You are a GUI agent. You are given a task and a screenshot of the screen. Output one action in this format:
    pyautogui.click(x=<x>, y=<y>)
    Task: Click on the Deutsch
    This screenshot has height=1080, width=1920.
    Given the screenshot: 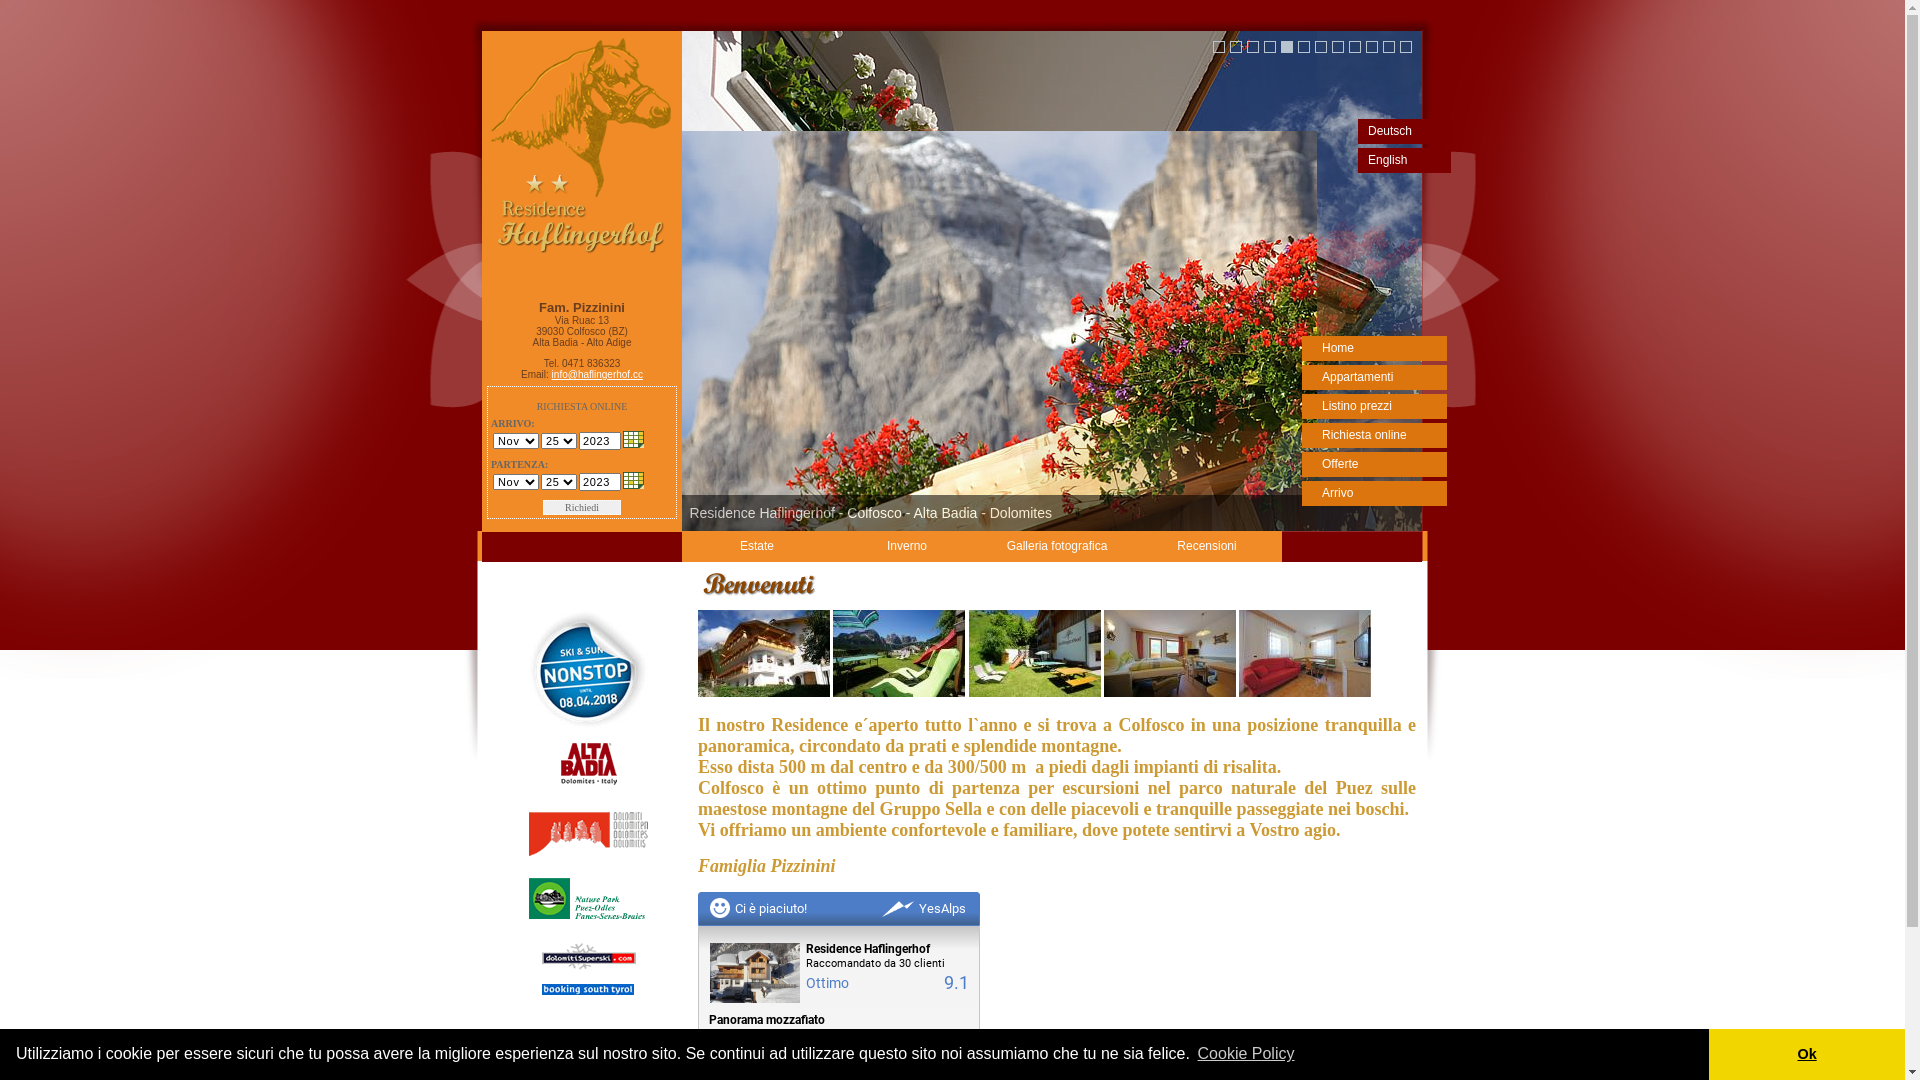 What is the action you would take?
    pyautogui.click(x=1404, y=132)
    